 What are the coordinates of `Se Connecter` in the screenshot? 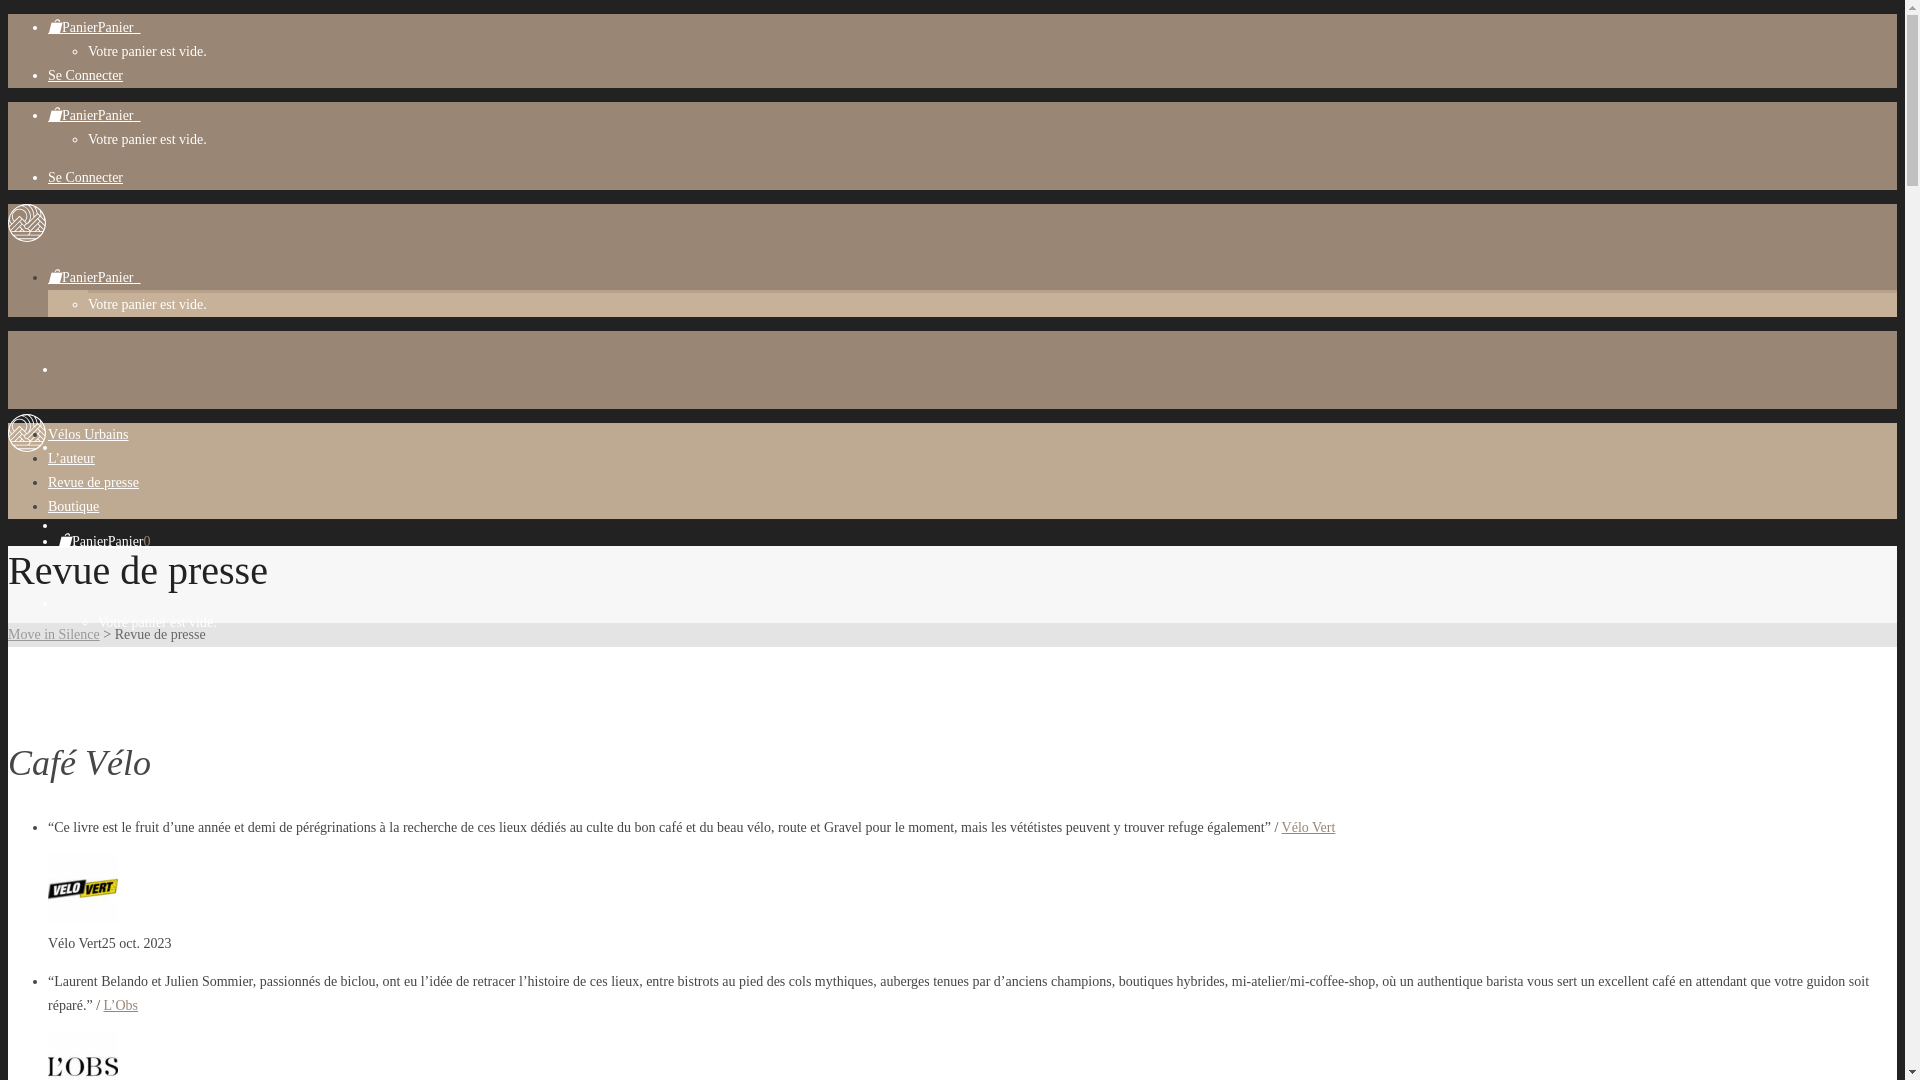 It's located at (85, 76).